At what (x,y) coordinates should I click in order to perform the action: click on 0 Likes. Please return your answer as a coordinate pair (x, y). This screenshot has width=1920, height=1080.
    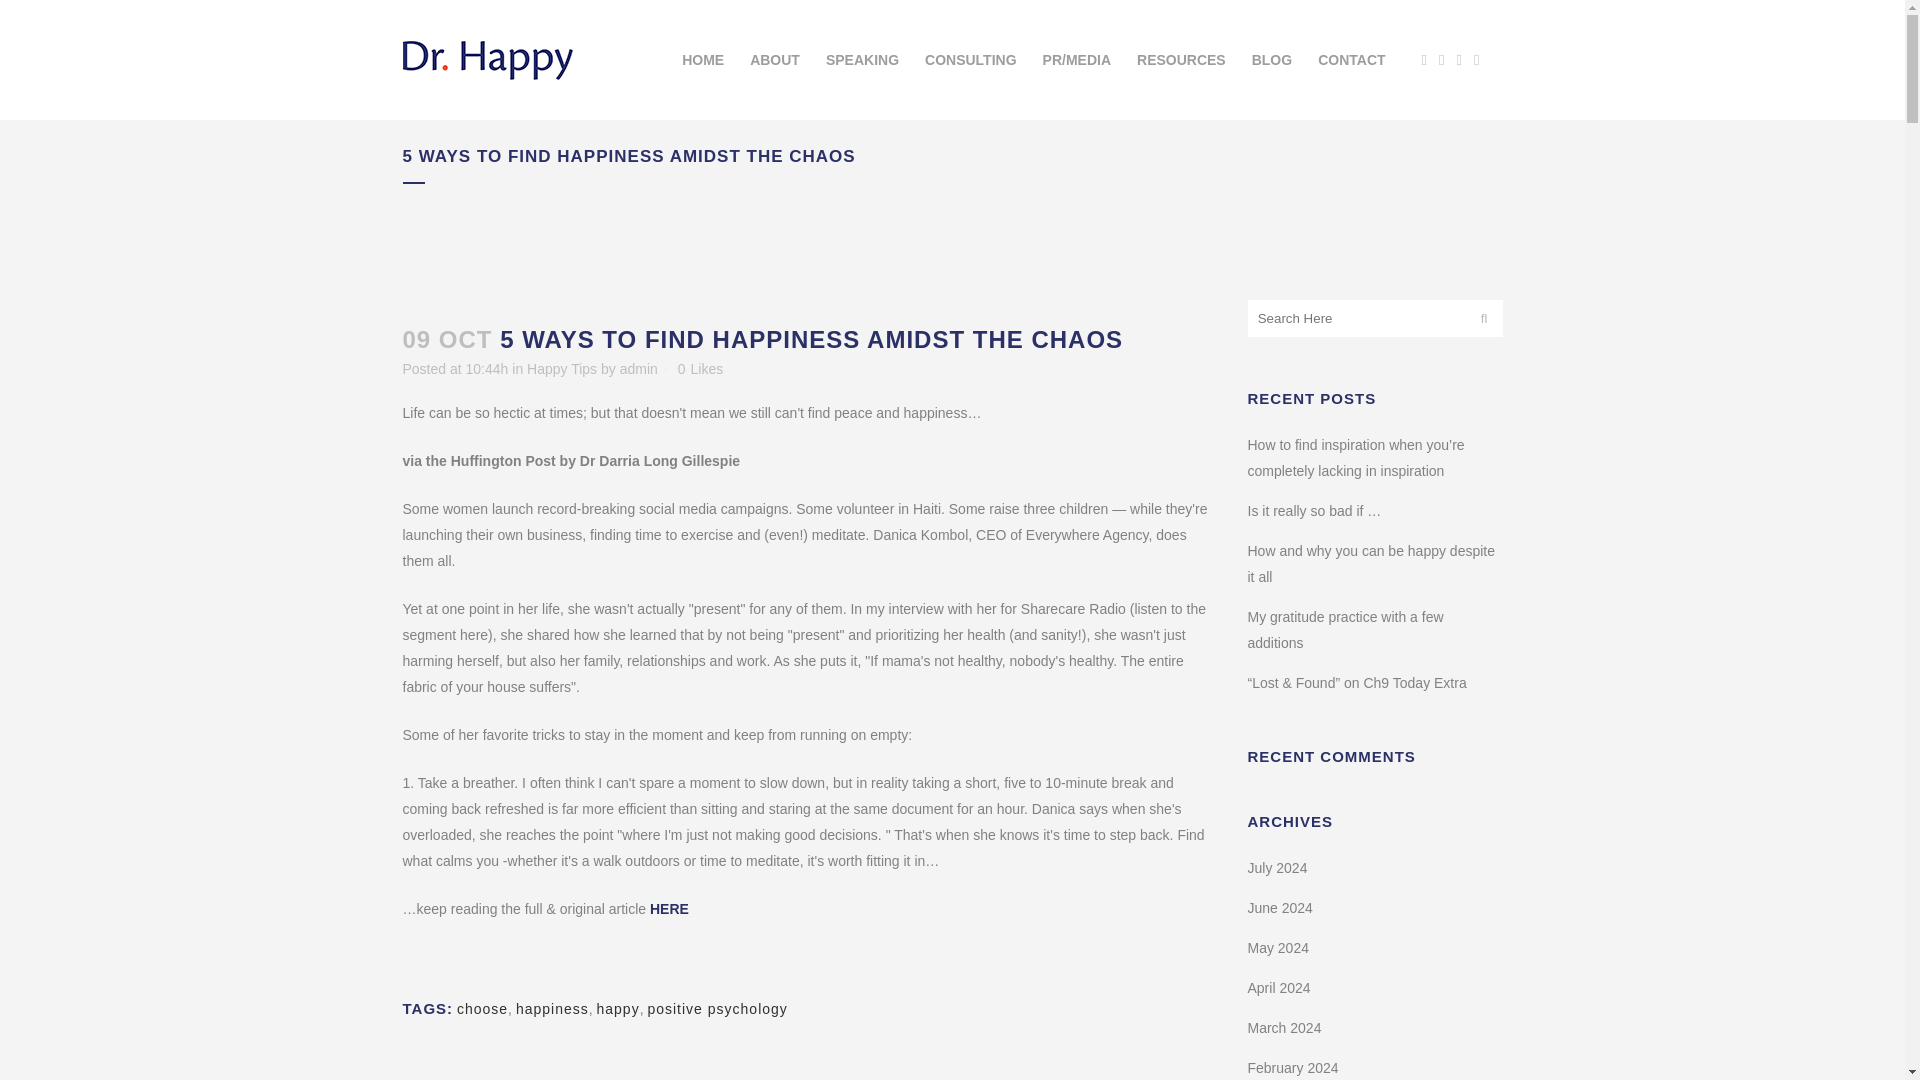
    Looking at the image, I should click on (700, 368).